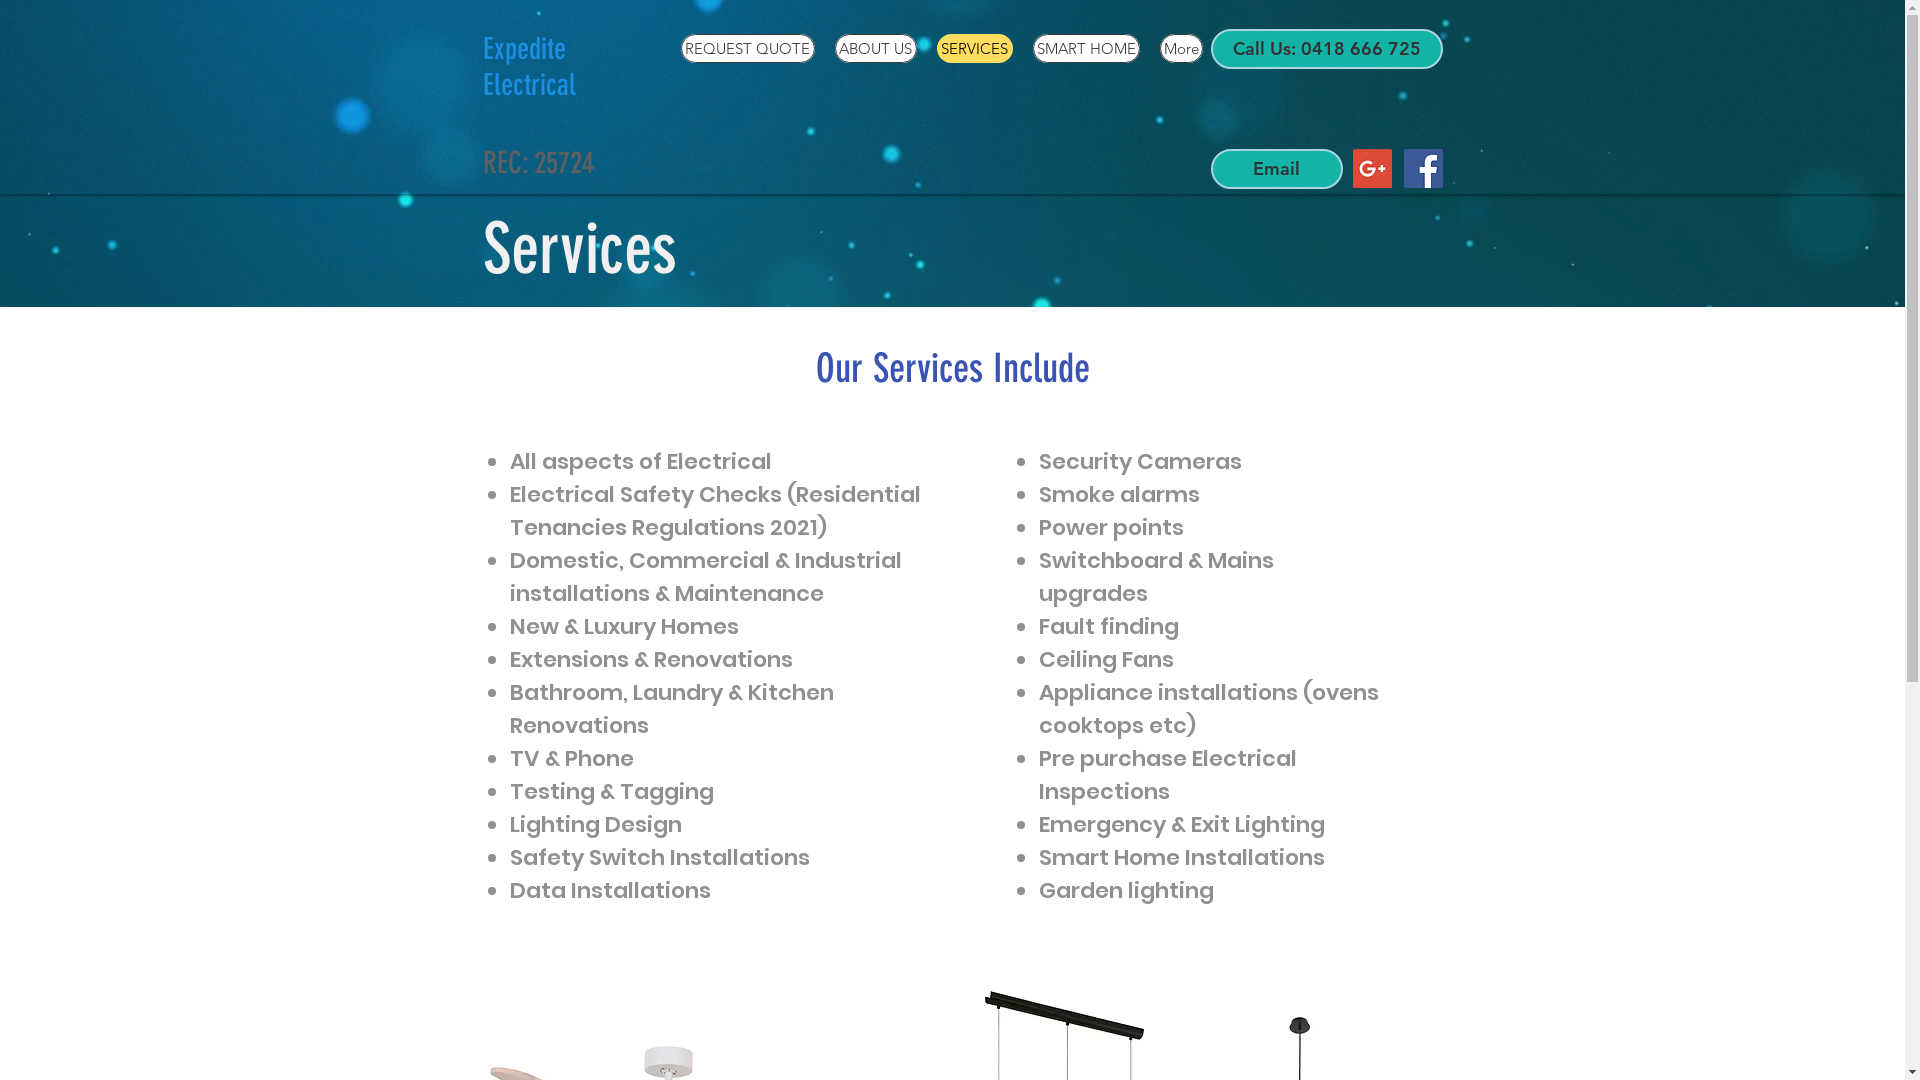 Image resolution: width=1920 pixels, height=1080 pixels. Describe the element at coordinates (1326, 49) in the screenshot. I see `Call Us: 0418 666 725` at that location.